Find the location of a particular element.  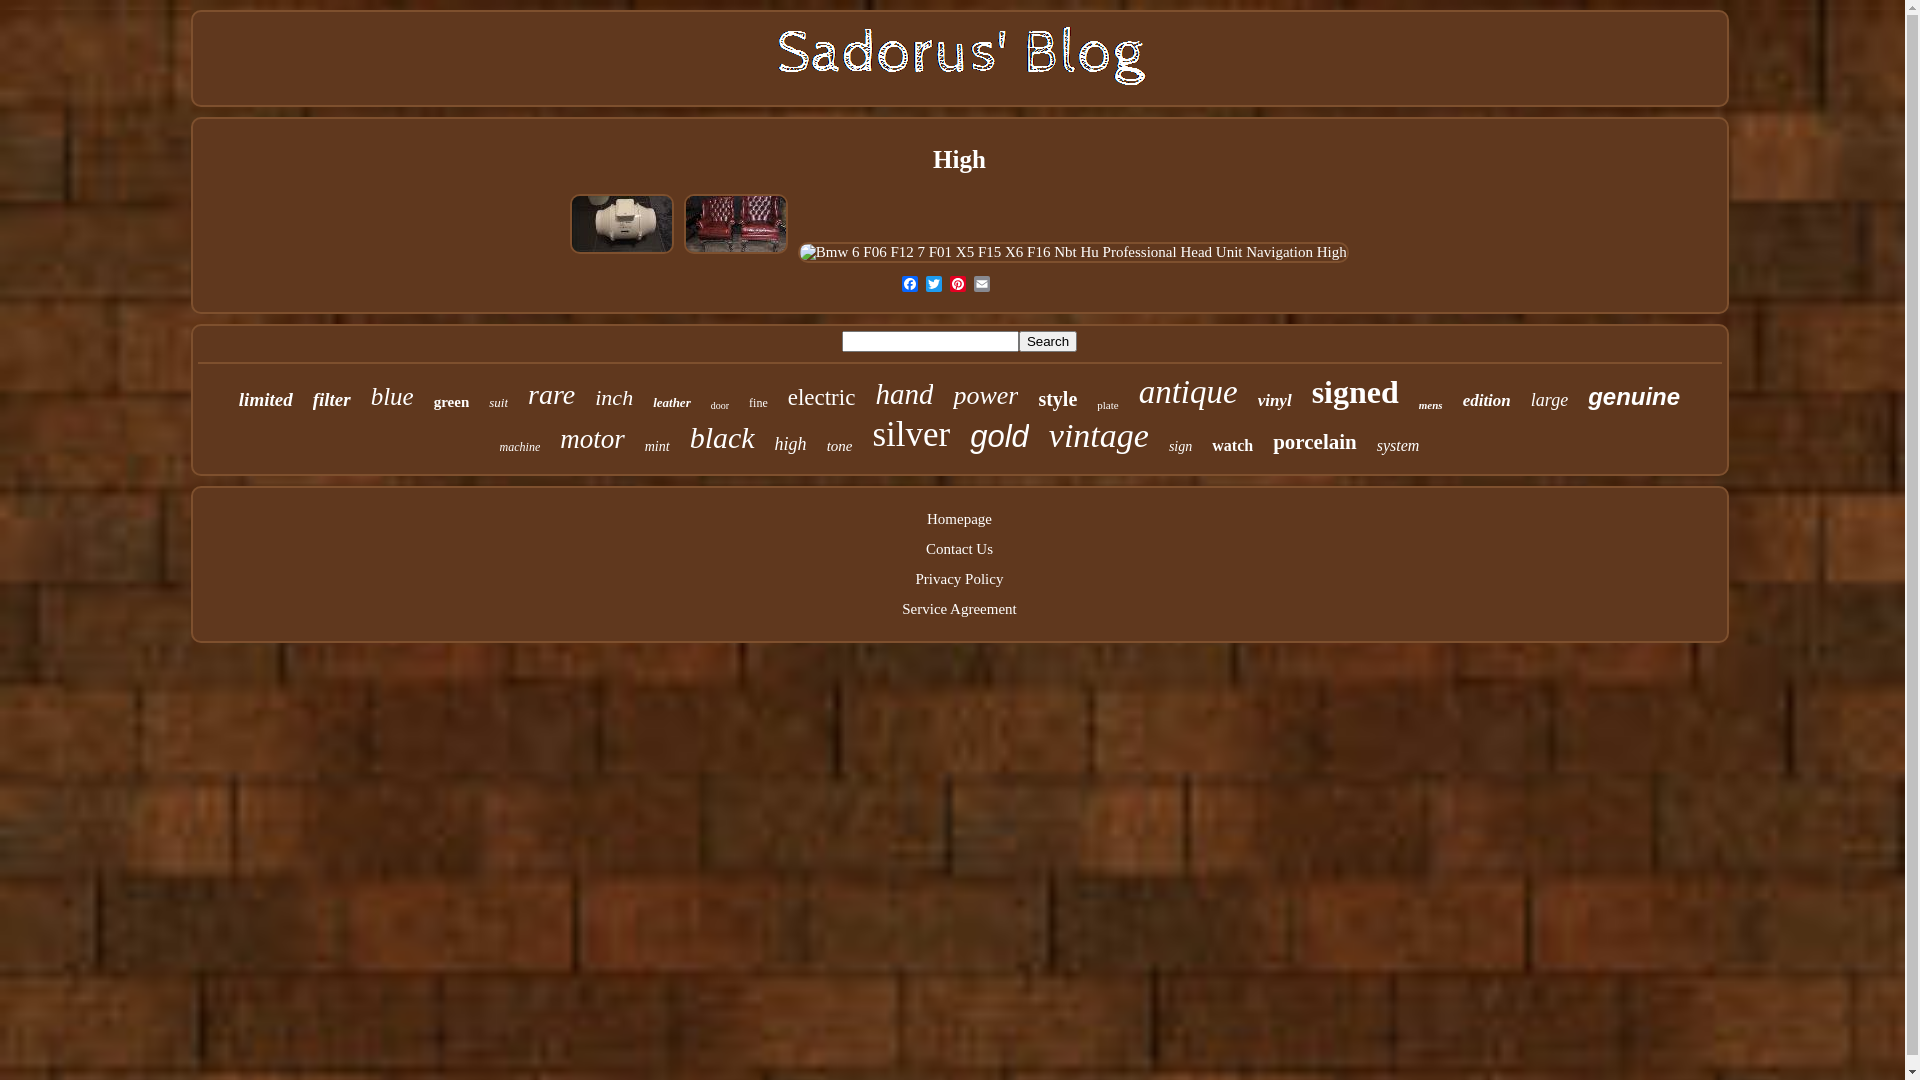

Service Agreement is located at coordinates (960, 608).